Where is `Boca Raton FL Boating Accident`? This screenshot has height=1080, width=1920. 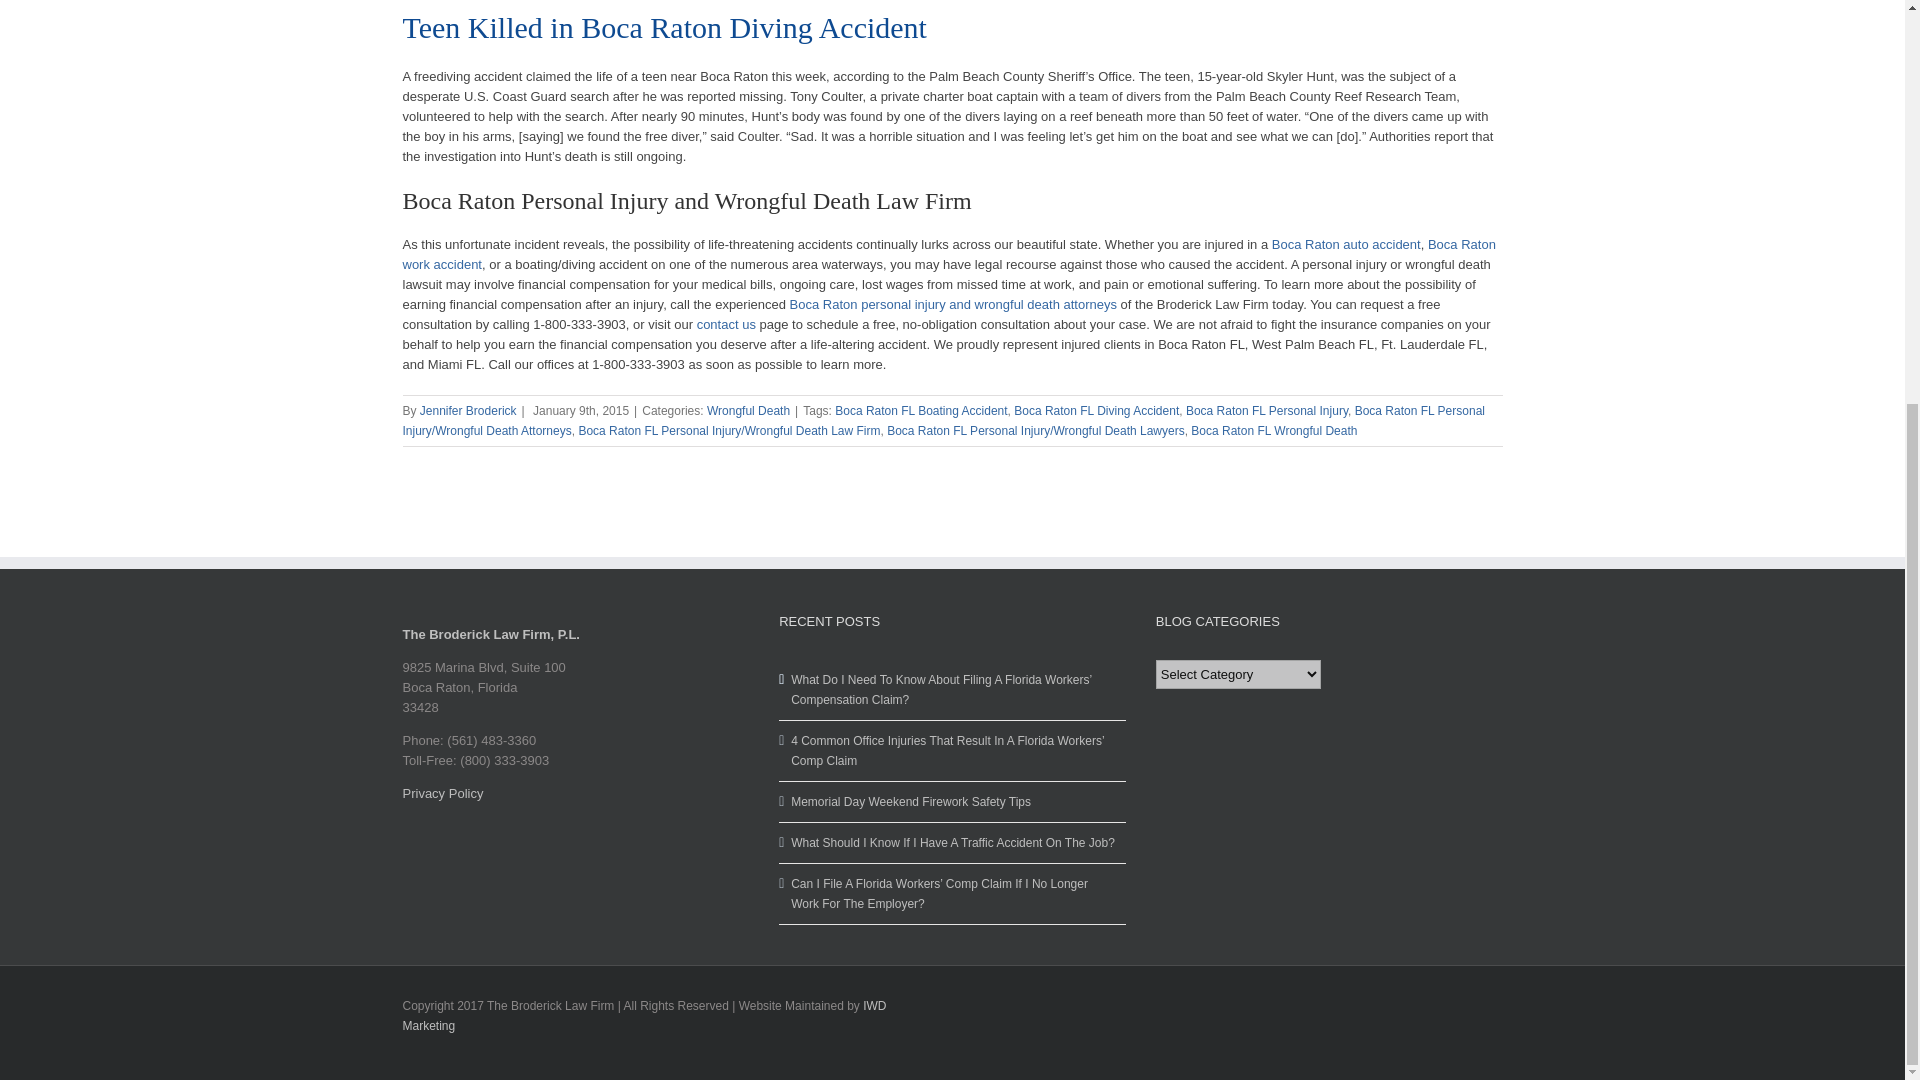
Boca Raton FL Boating Accident is located at coordinates (920, 410).